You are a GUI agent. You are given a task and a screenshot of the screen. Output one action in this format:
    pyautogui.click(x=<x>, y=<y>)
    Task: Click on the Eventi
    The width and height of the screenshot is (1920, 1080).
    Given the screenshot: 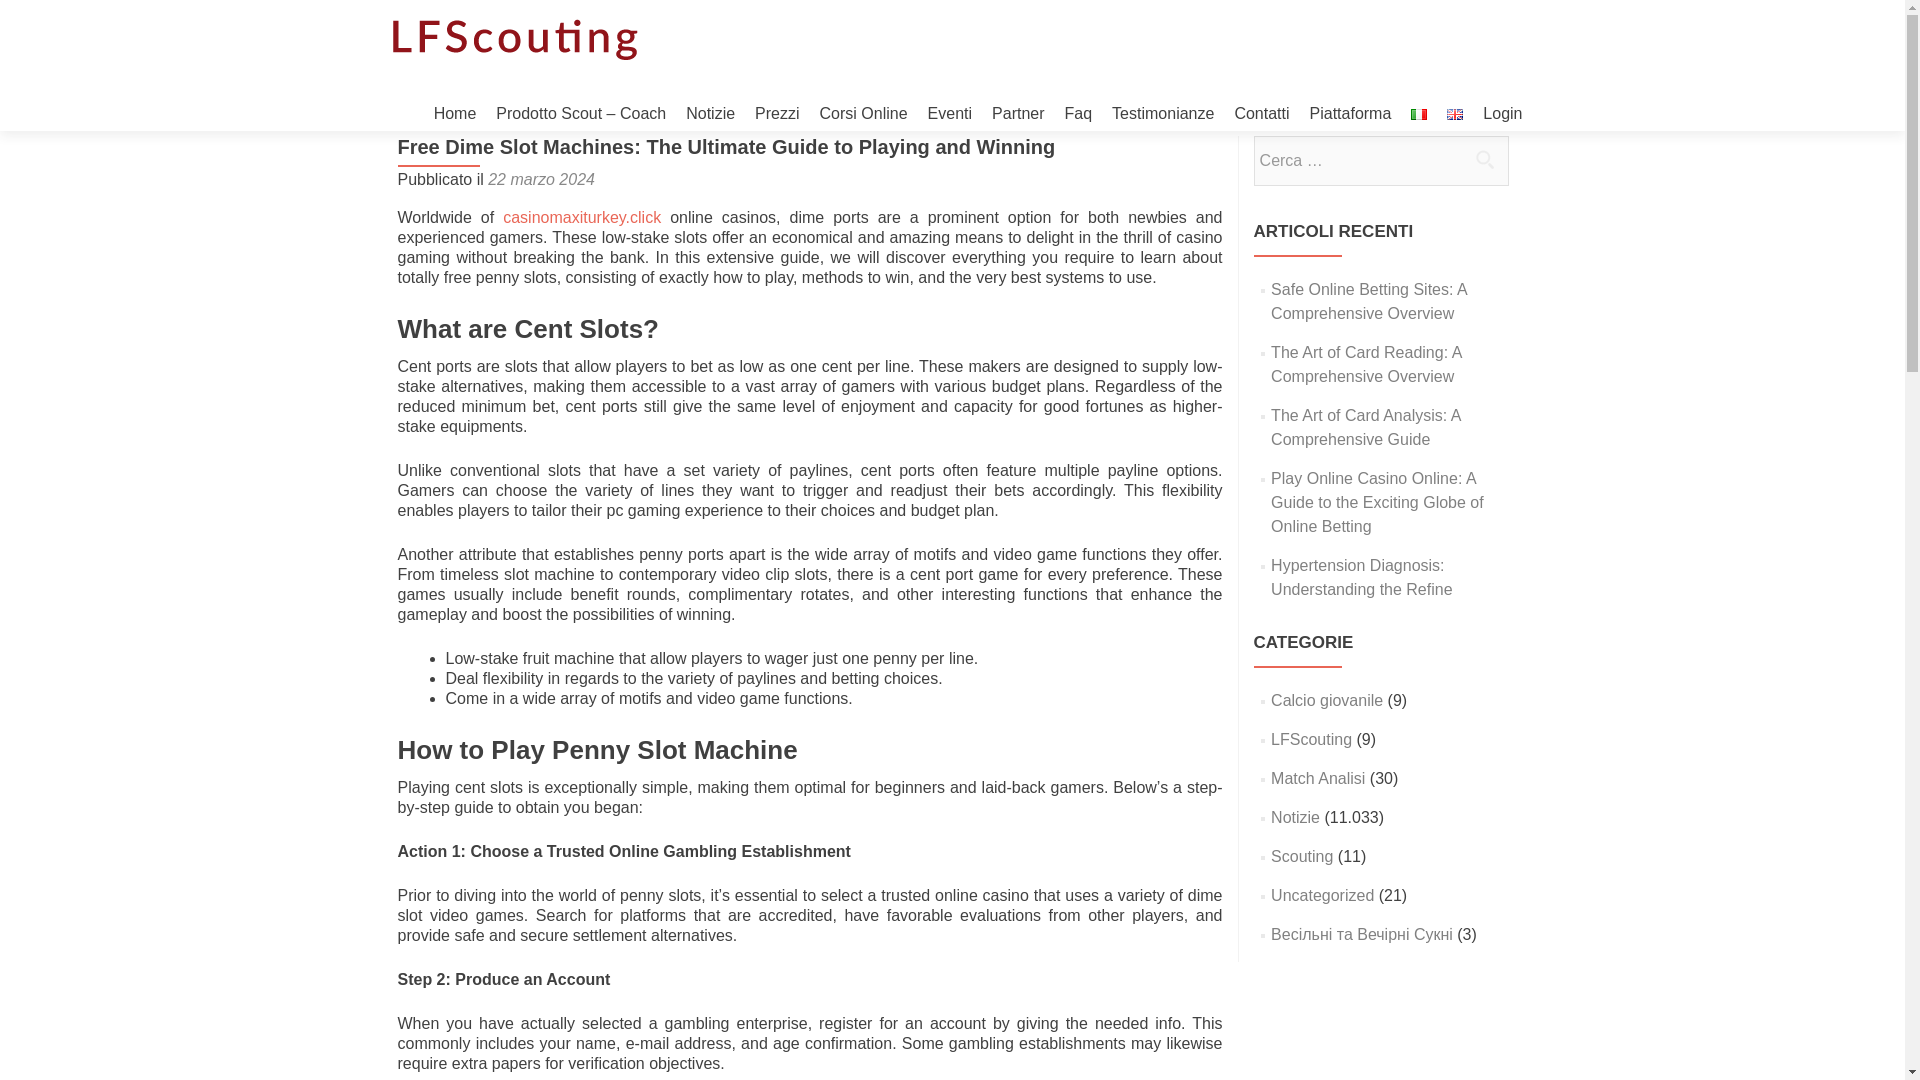 What is the action you would take?
    pyautogui.click(x=949, y=113)
    